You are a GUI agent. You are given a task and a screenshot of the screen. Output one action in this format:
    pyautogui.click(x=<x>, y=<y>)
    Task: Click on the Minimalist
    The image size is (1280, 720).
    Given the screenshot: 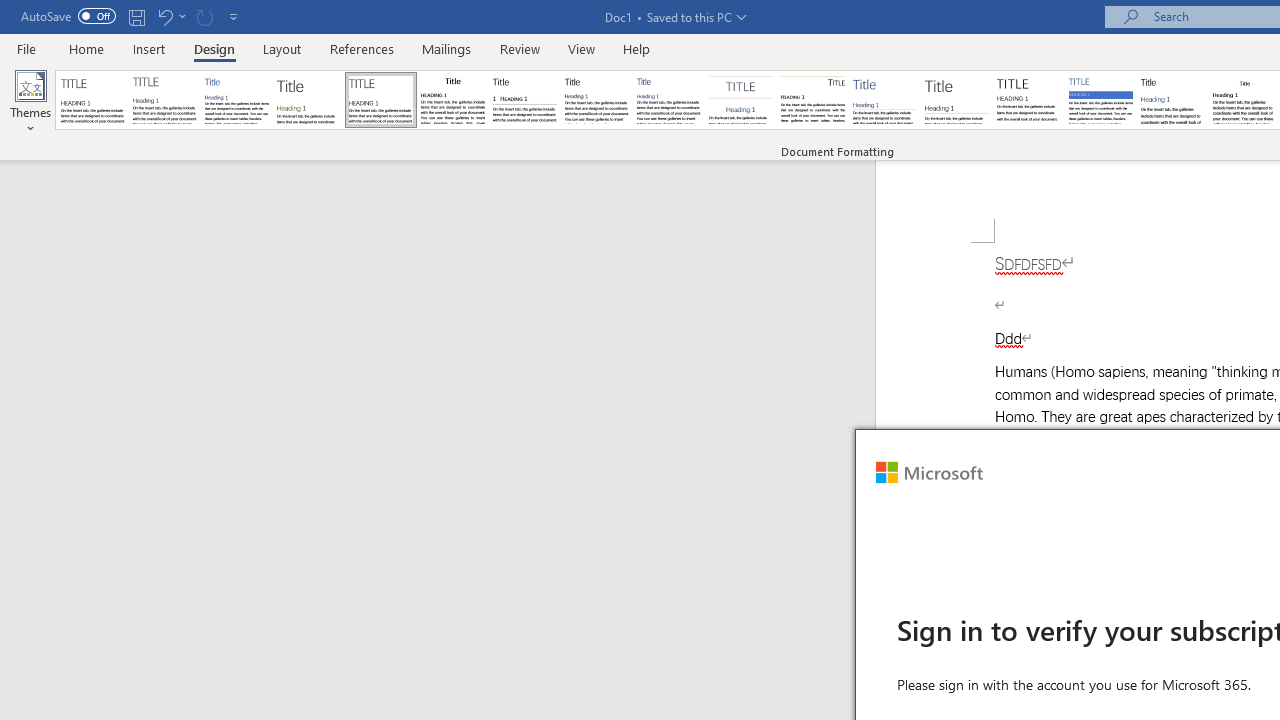 What is the action you would take?
    pyautogui.click(x=1028, y=100)
    